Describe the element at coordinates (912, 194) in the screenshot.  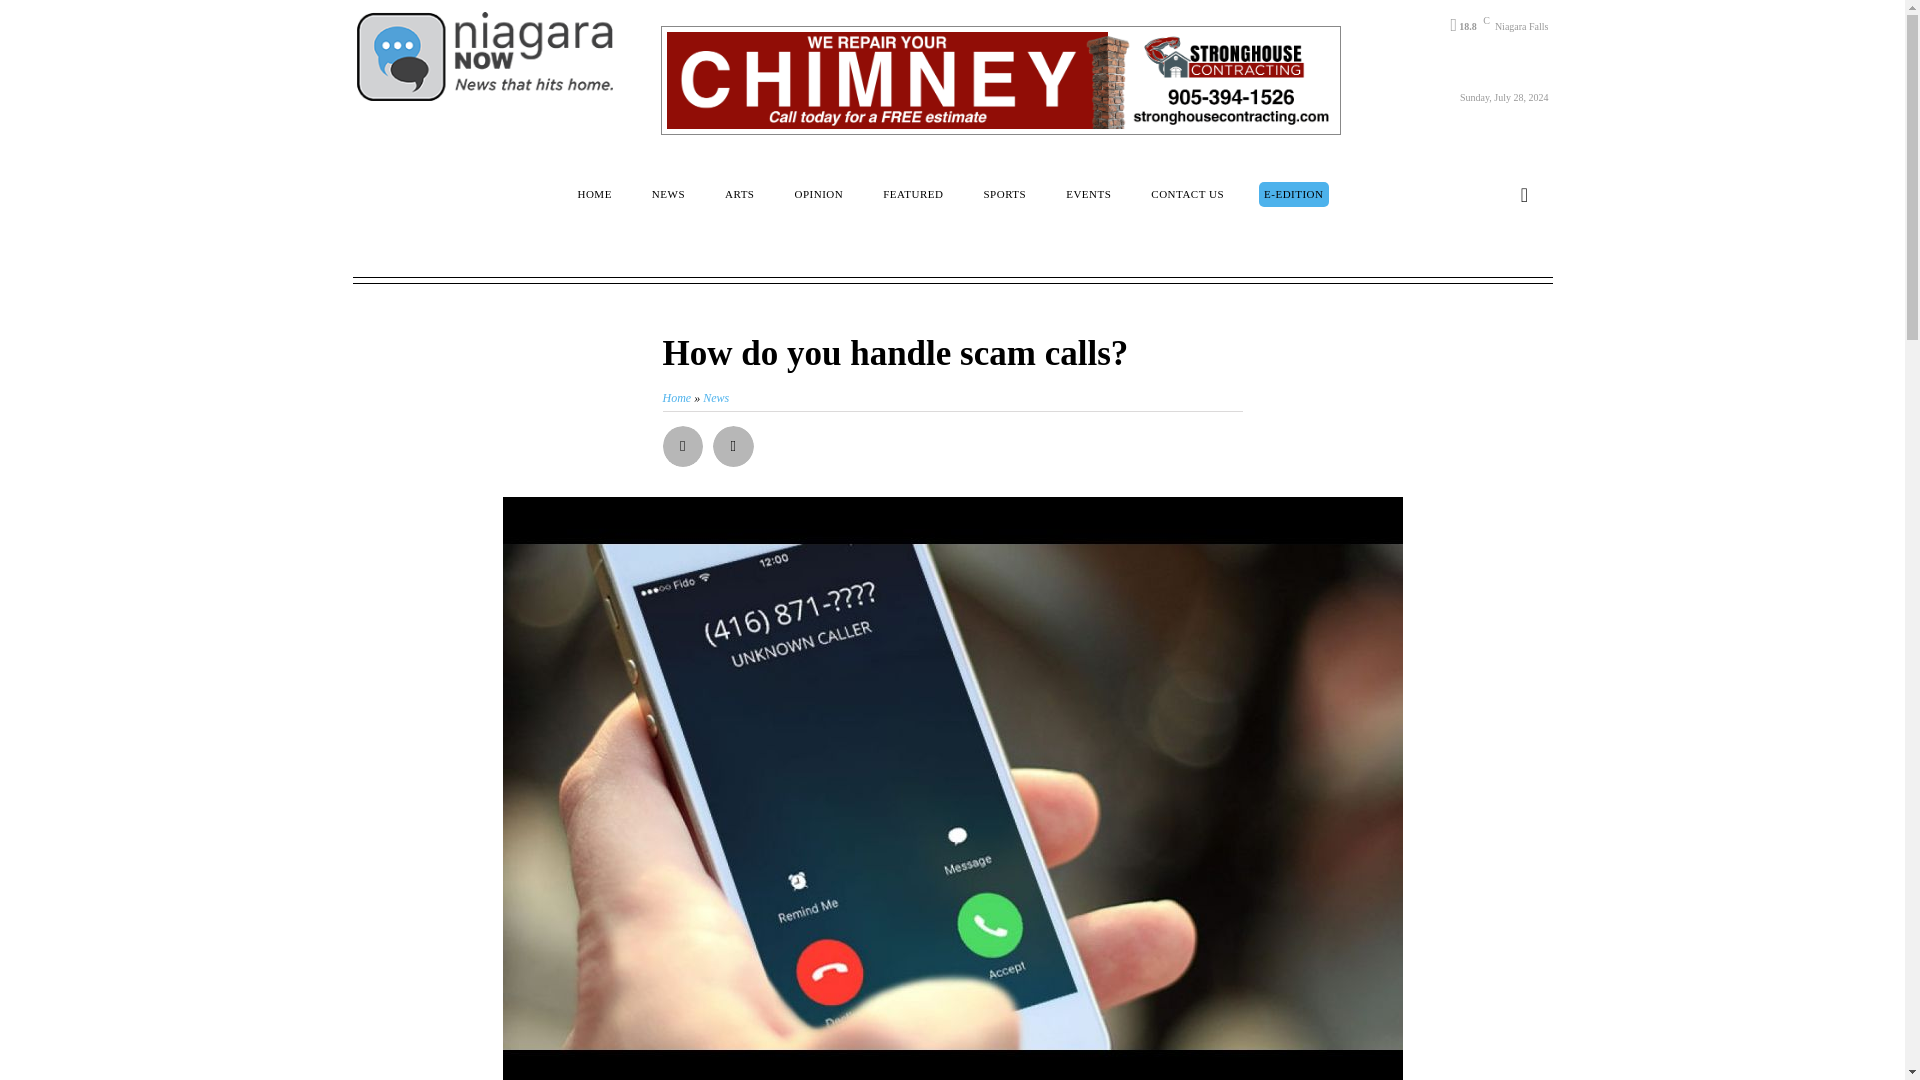
I see `FEATURED` at that location.